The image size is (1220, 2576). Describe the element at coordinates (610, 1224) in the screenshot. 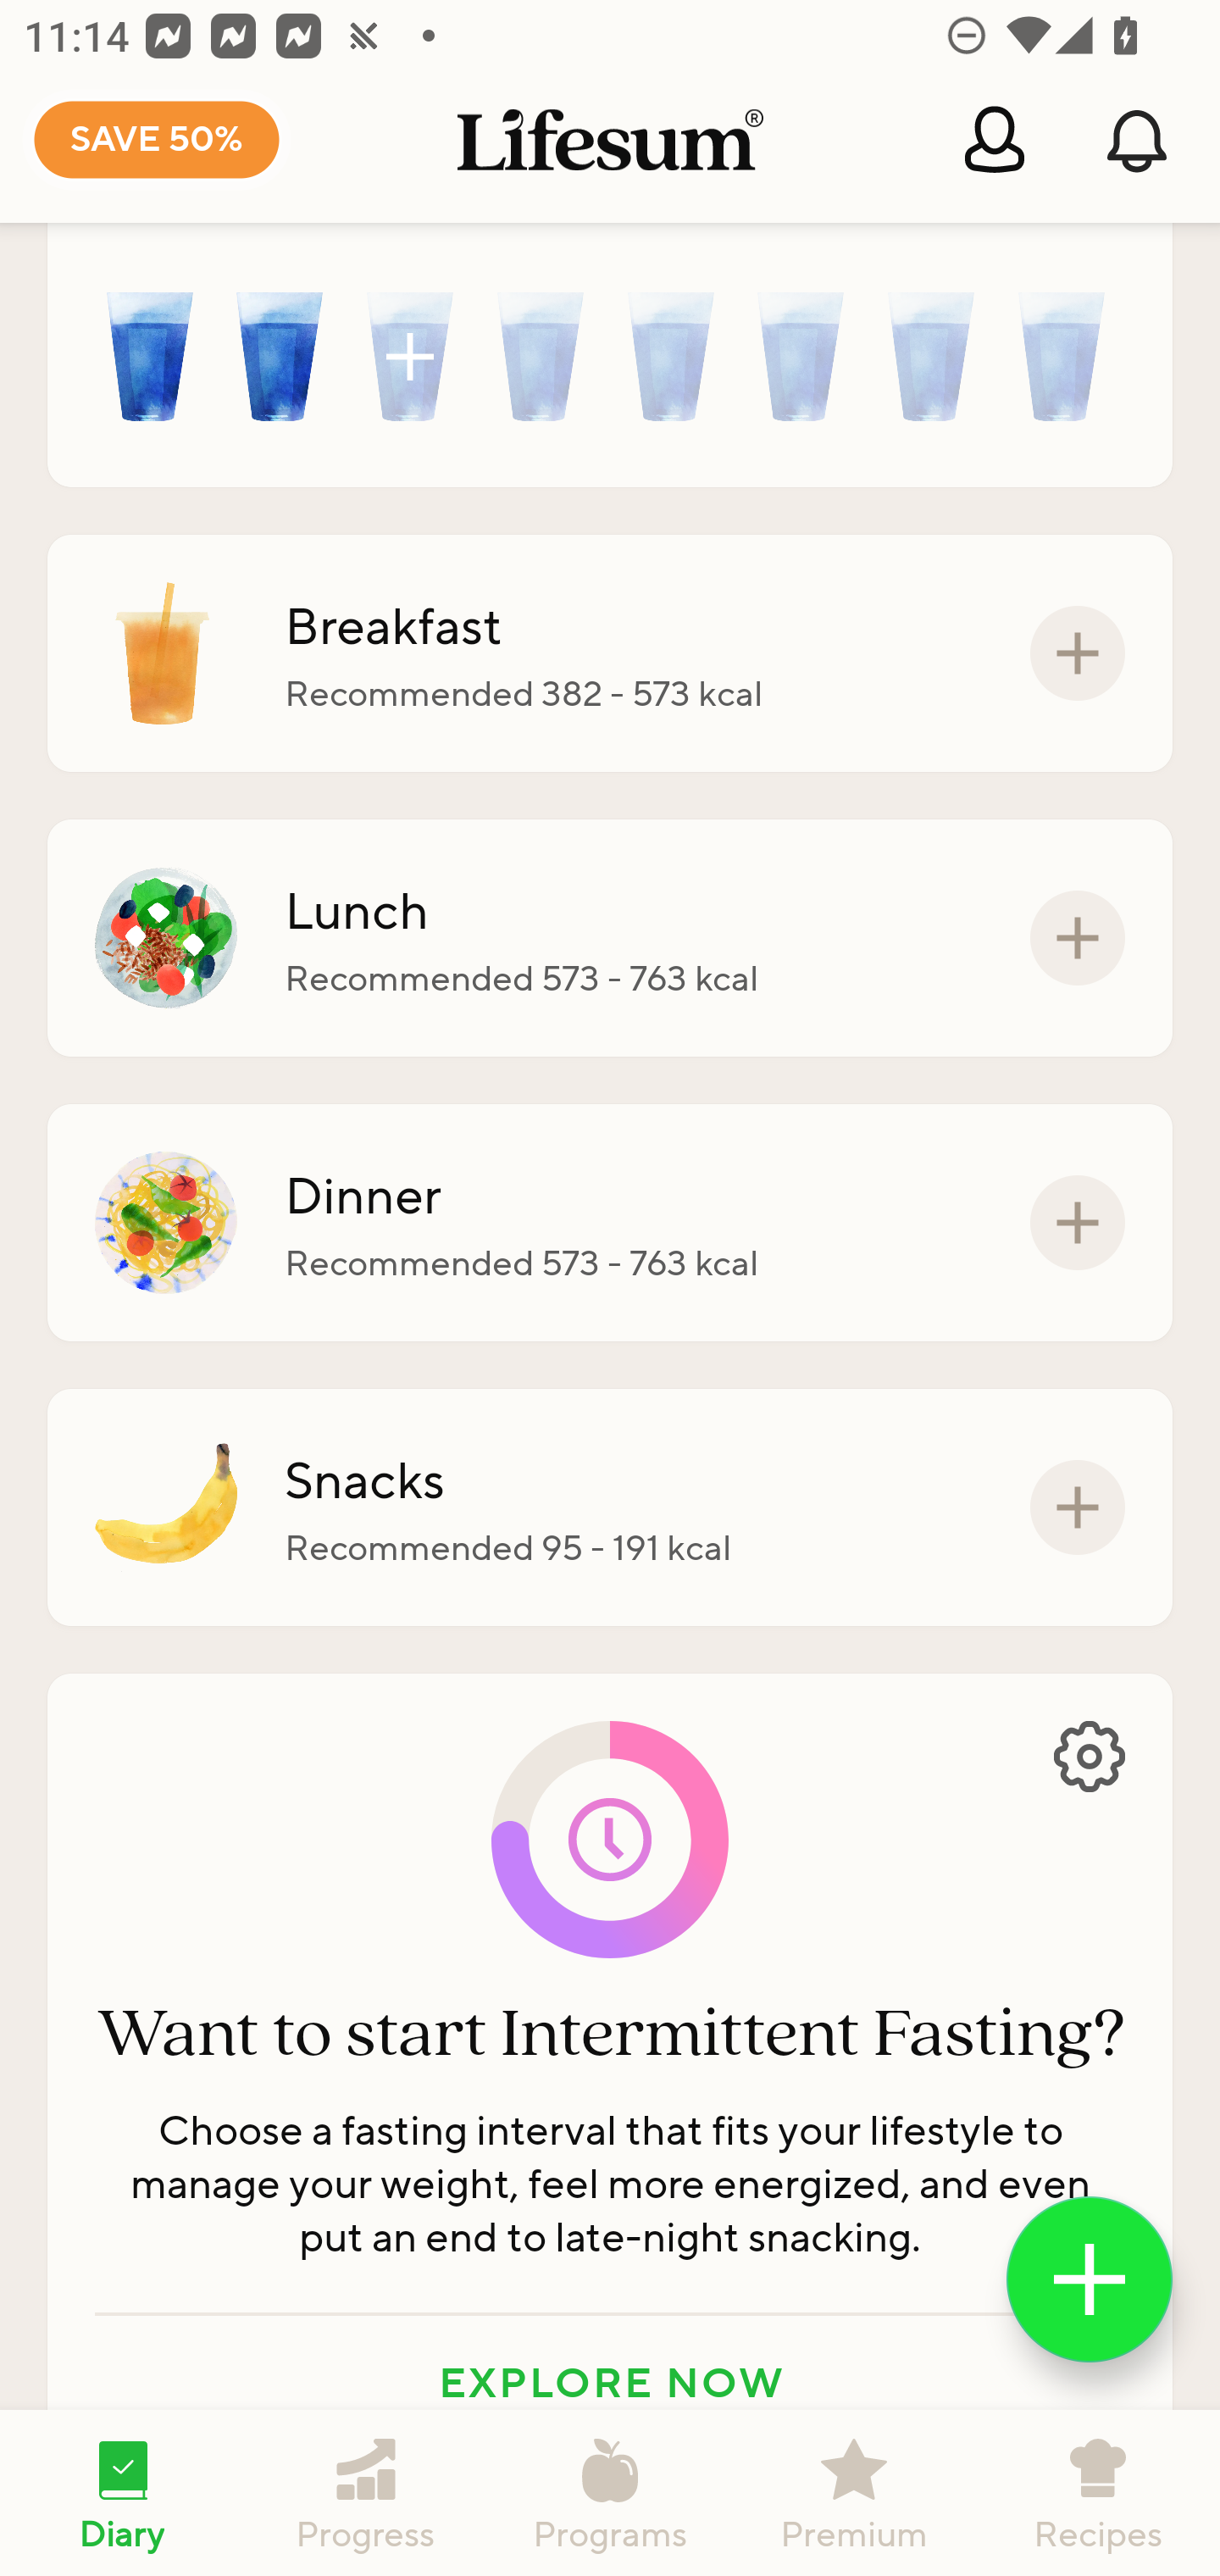

I see `Dinner Recommended 573 - 763 kcal` at that location.